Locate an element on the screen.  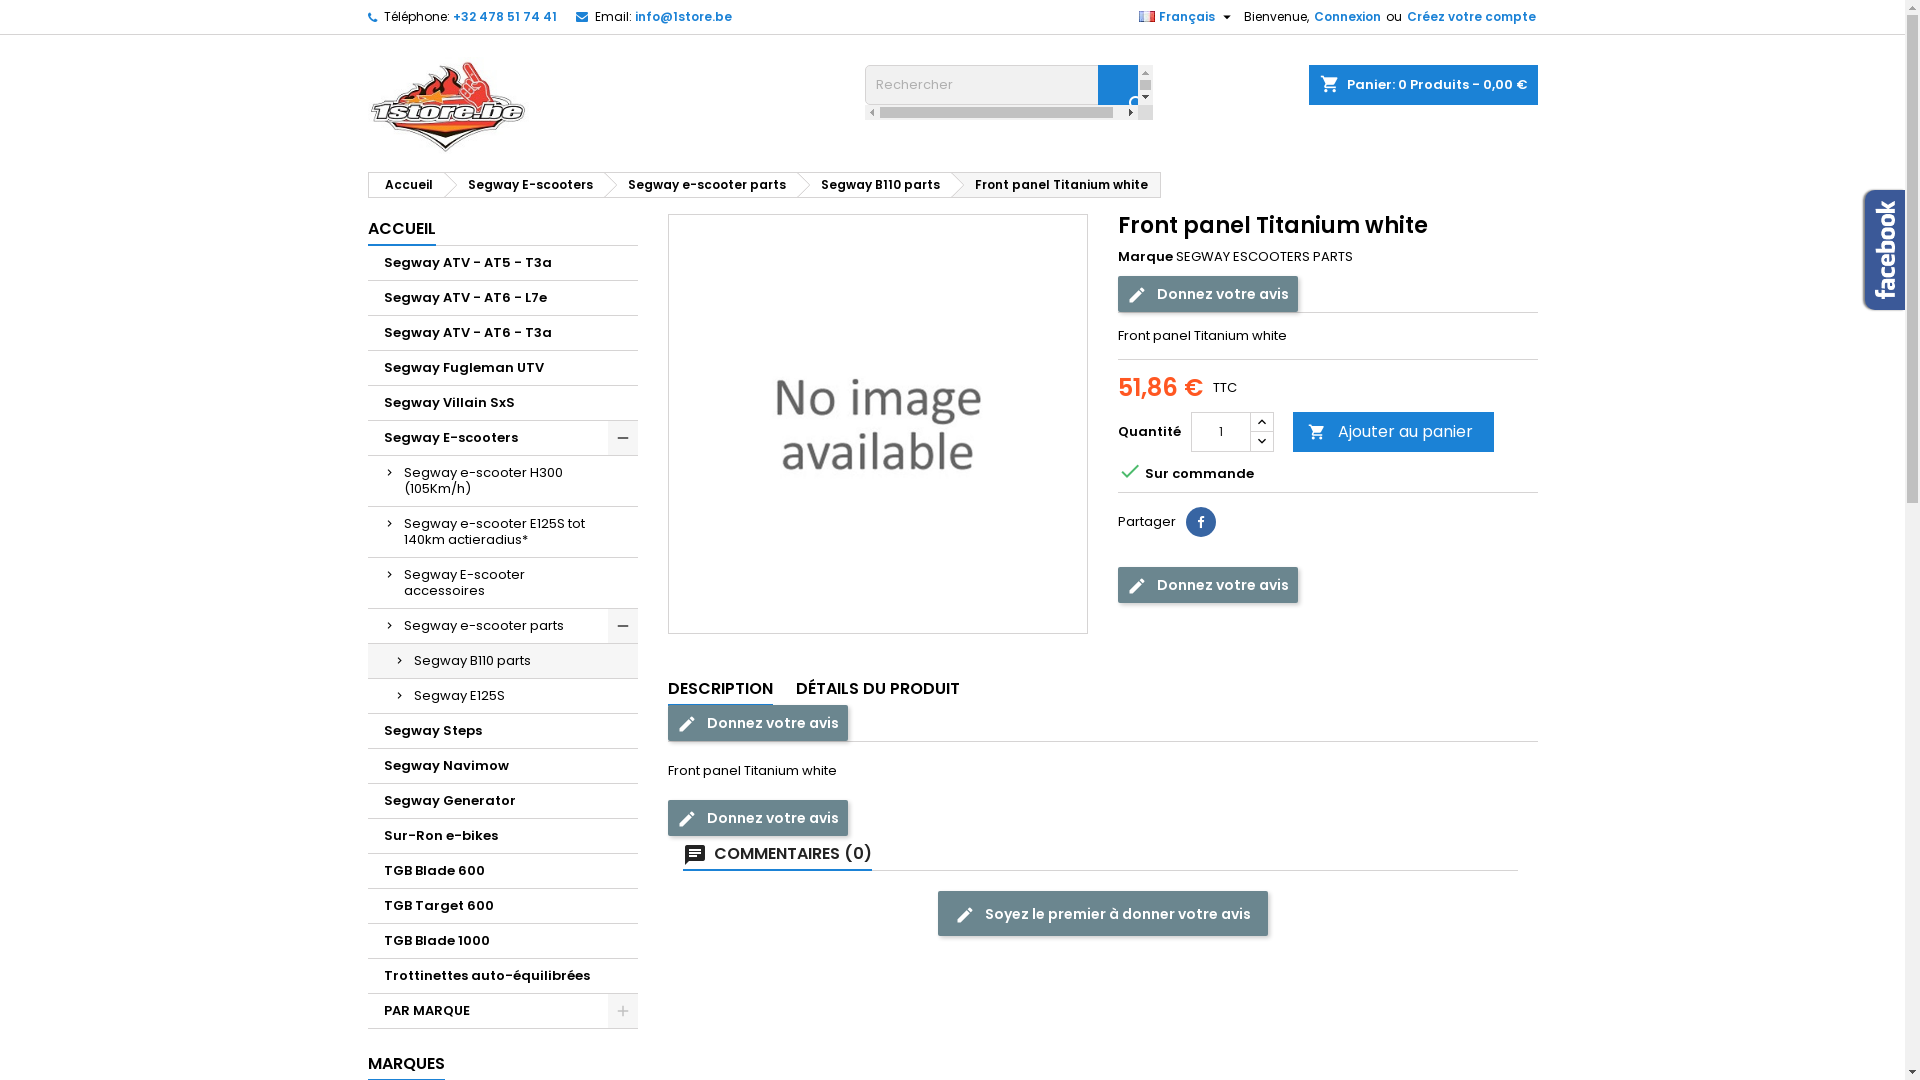
Segway Generator is located at coordinates (503, 802).